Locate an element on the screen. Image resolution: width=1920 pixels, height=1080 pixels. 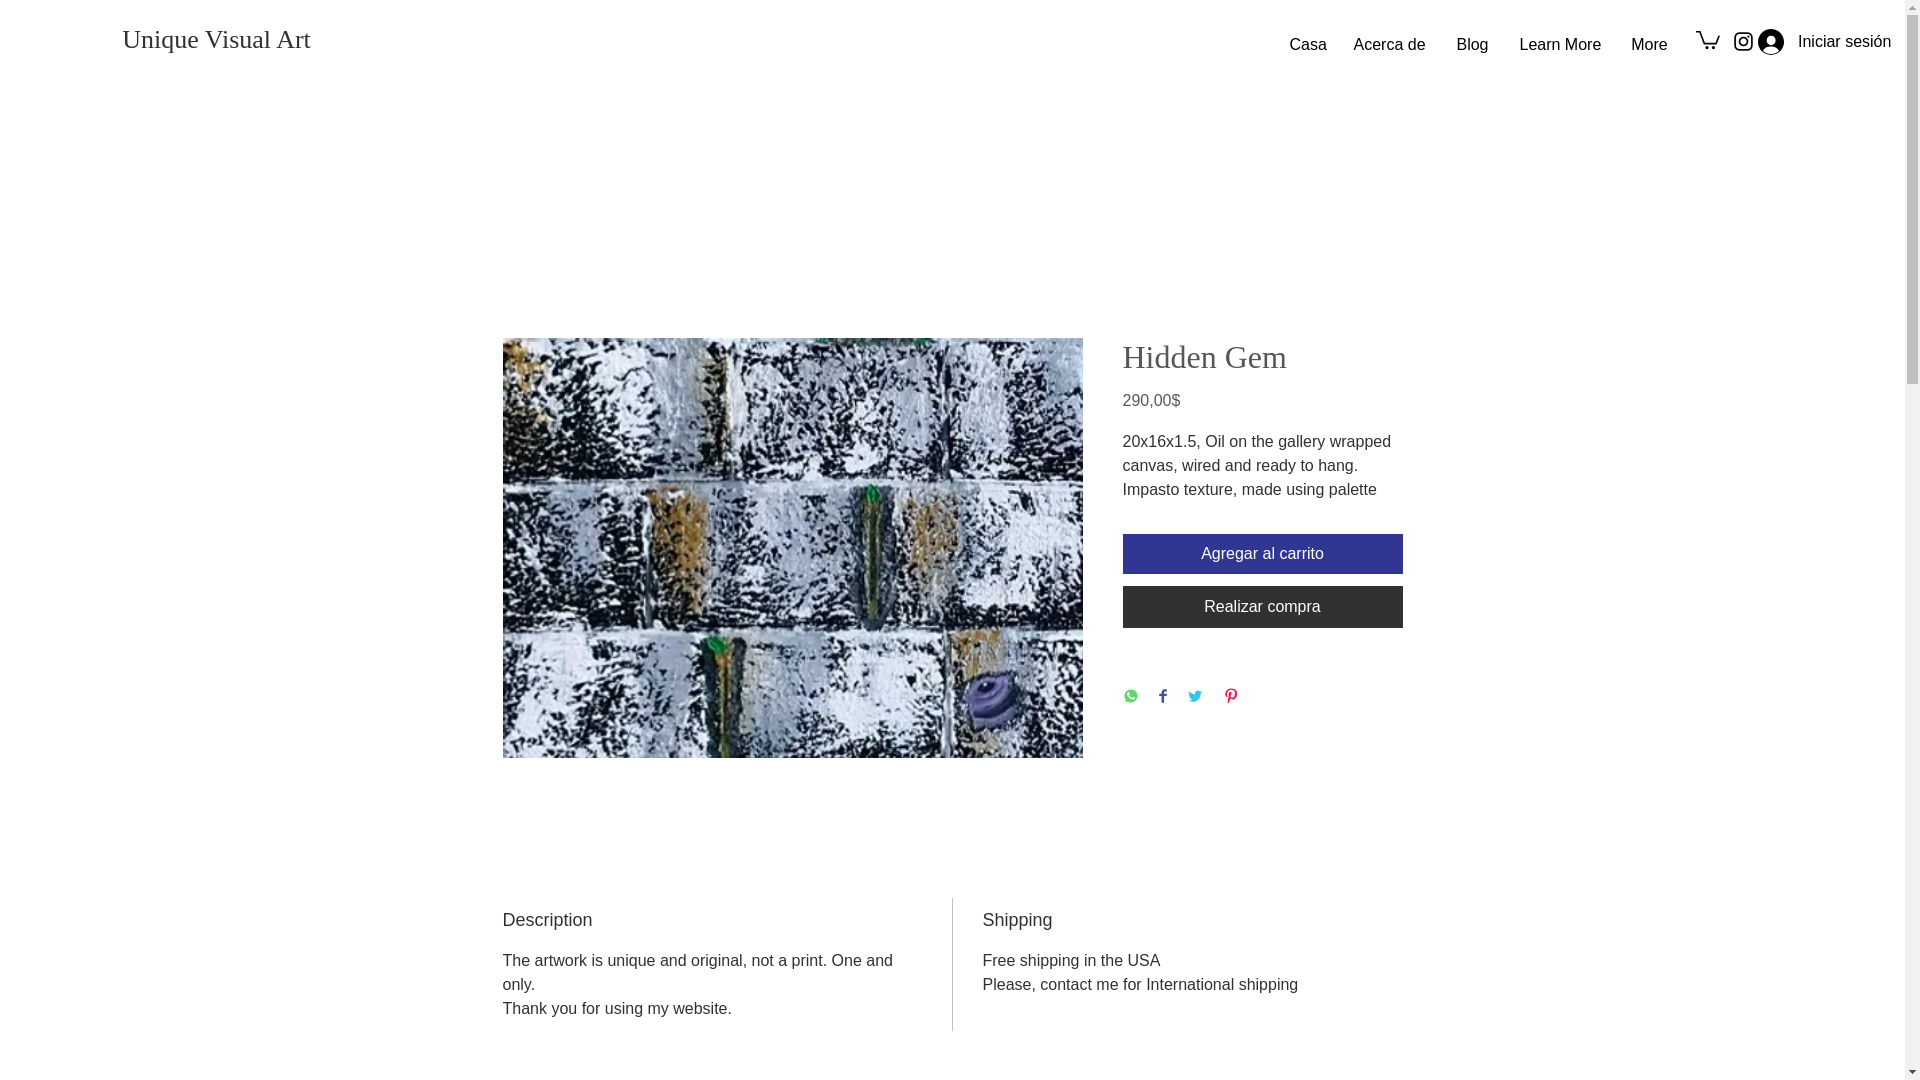
Agregar al carrito is located at coordinates (1261, 553).